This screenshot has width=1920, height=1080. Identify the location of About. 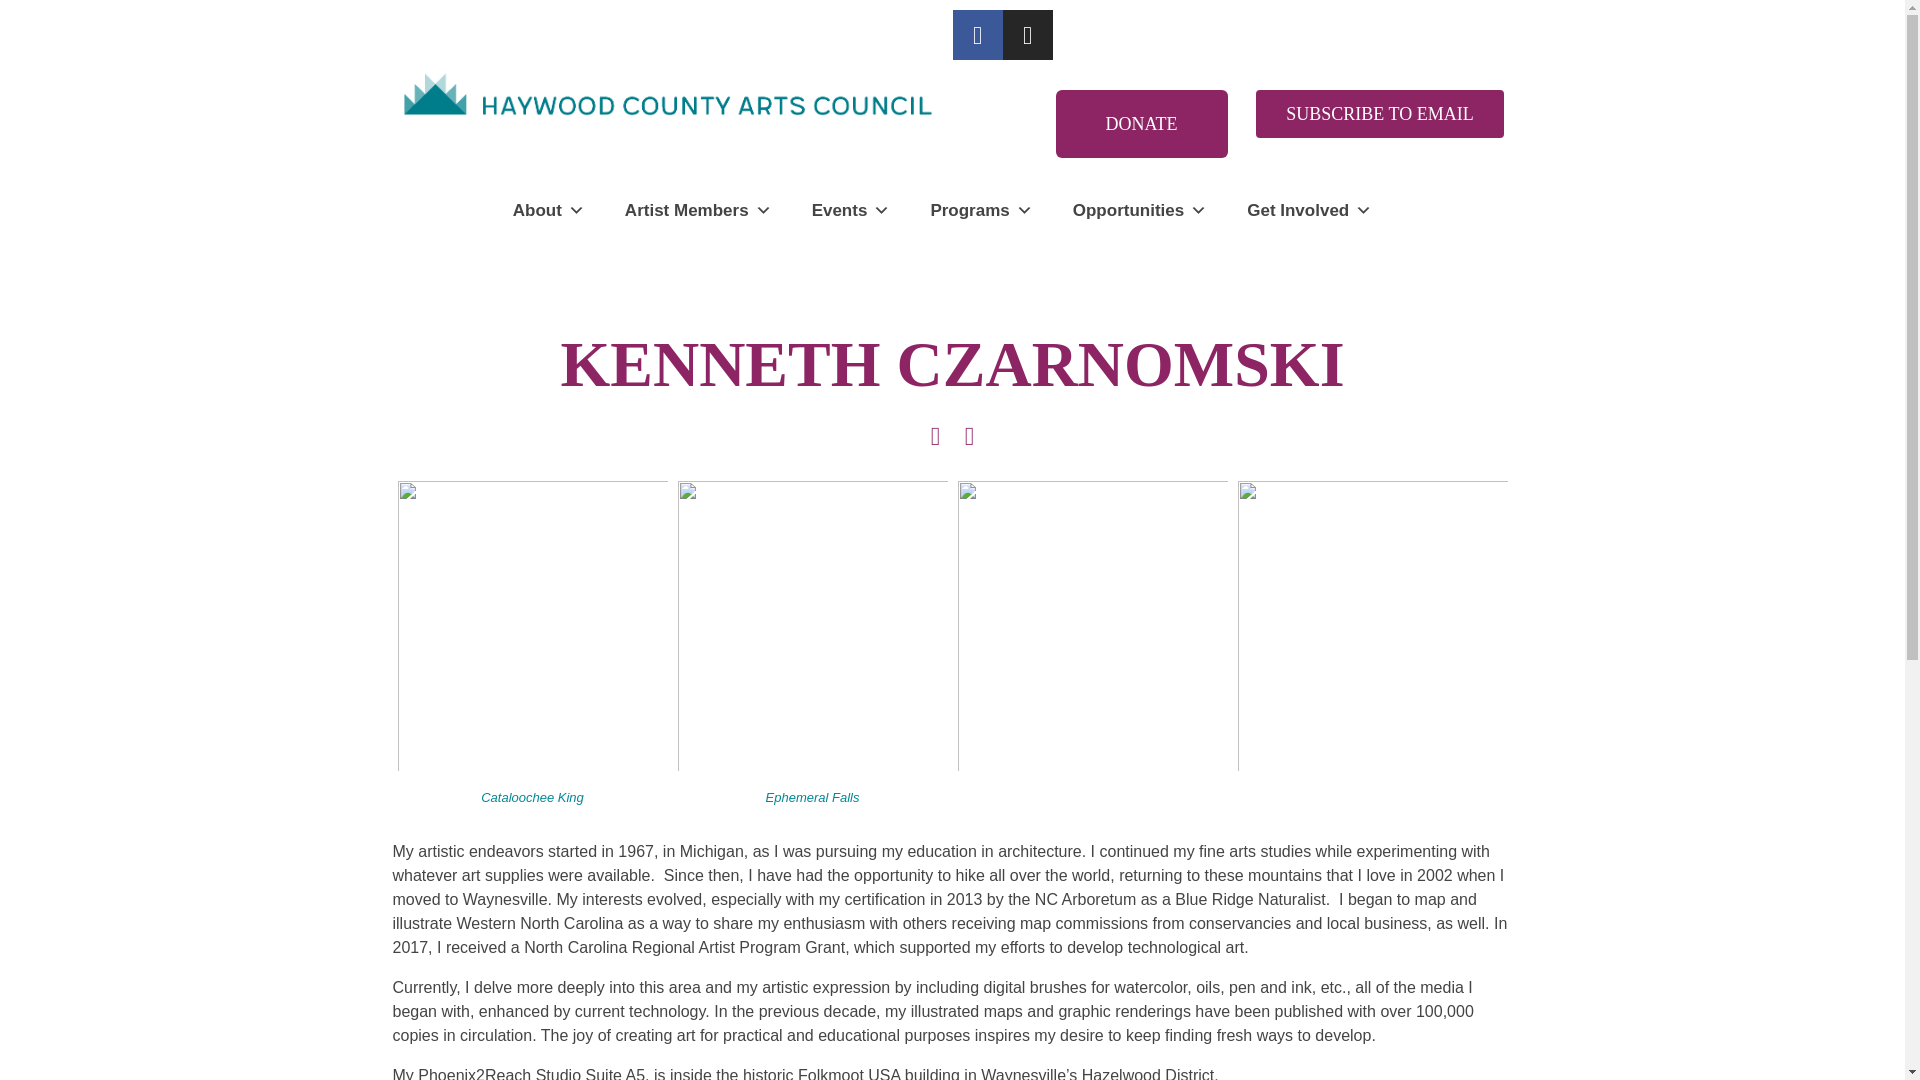
(549, 210).